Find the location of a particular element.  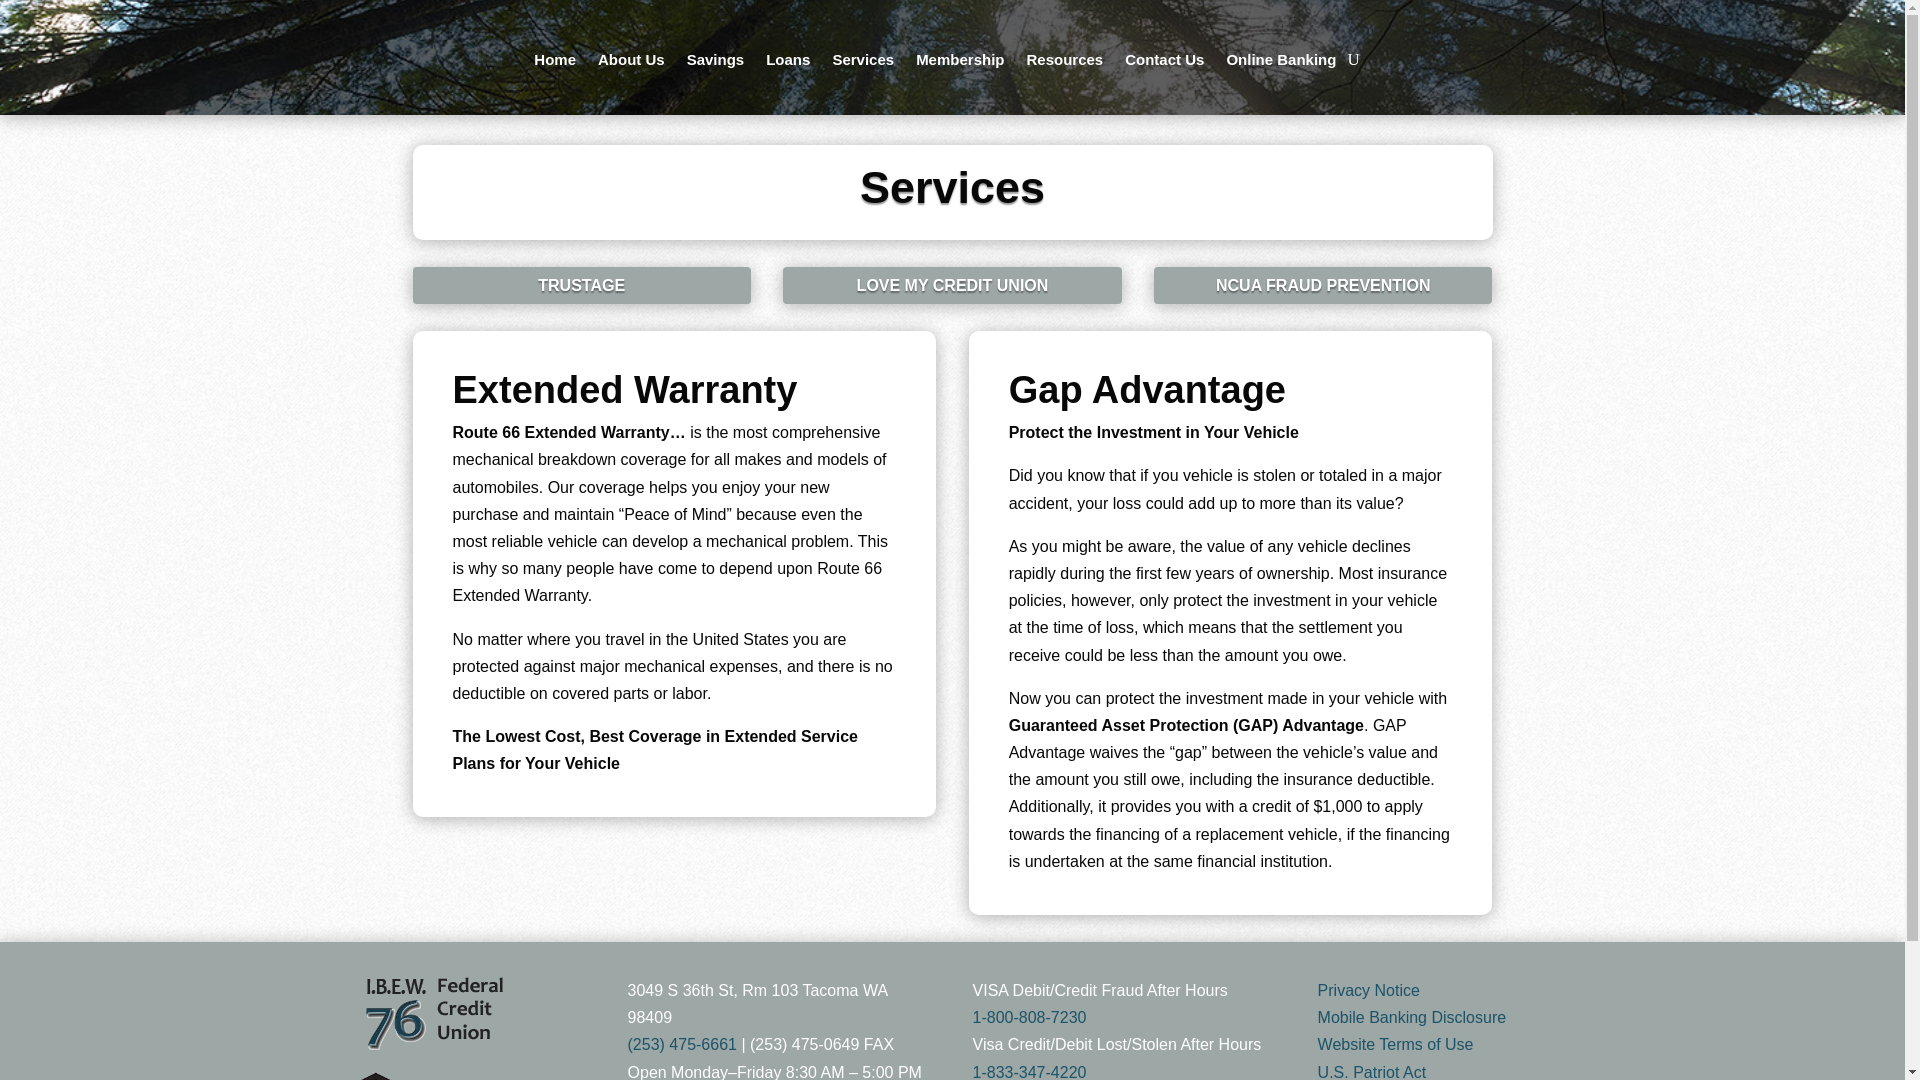

U.S. Patriot Act is located at coordinates (1372, 1072).